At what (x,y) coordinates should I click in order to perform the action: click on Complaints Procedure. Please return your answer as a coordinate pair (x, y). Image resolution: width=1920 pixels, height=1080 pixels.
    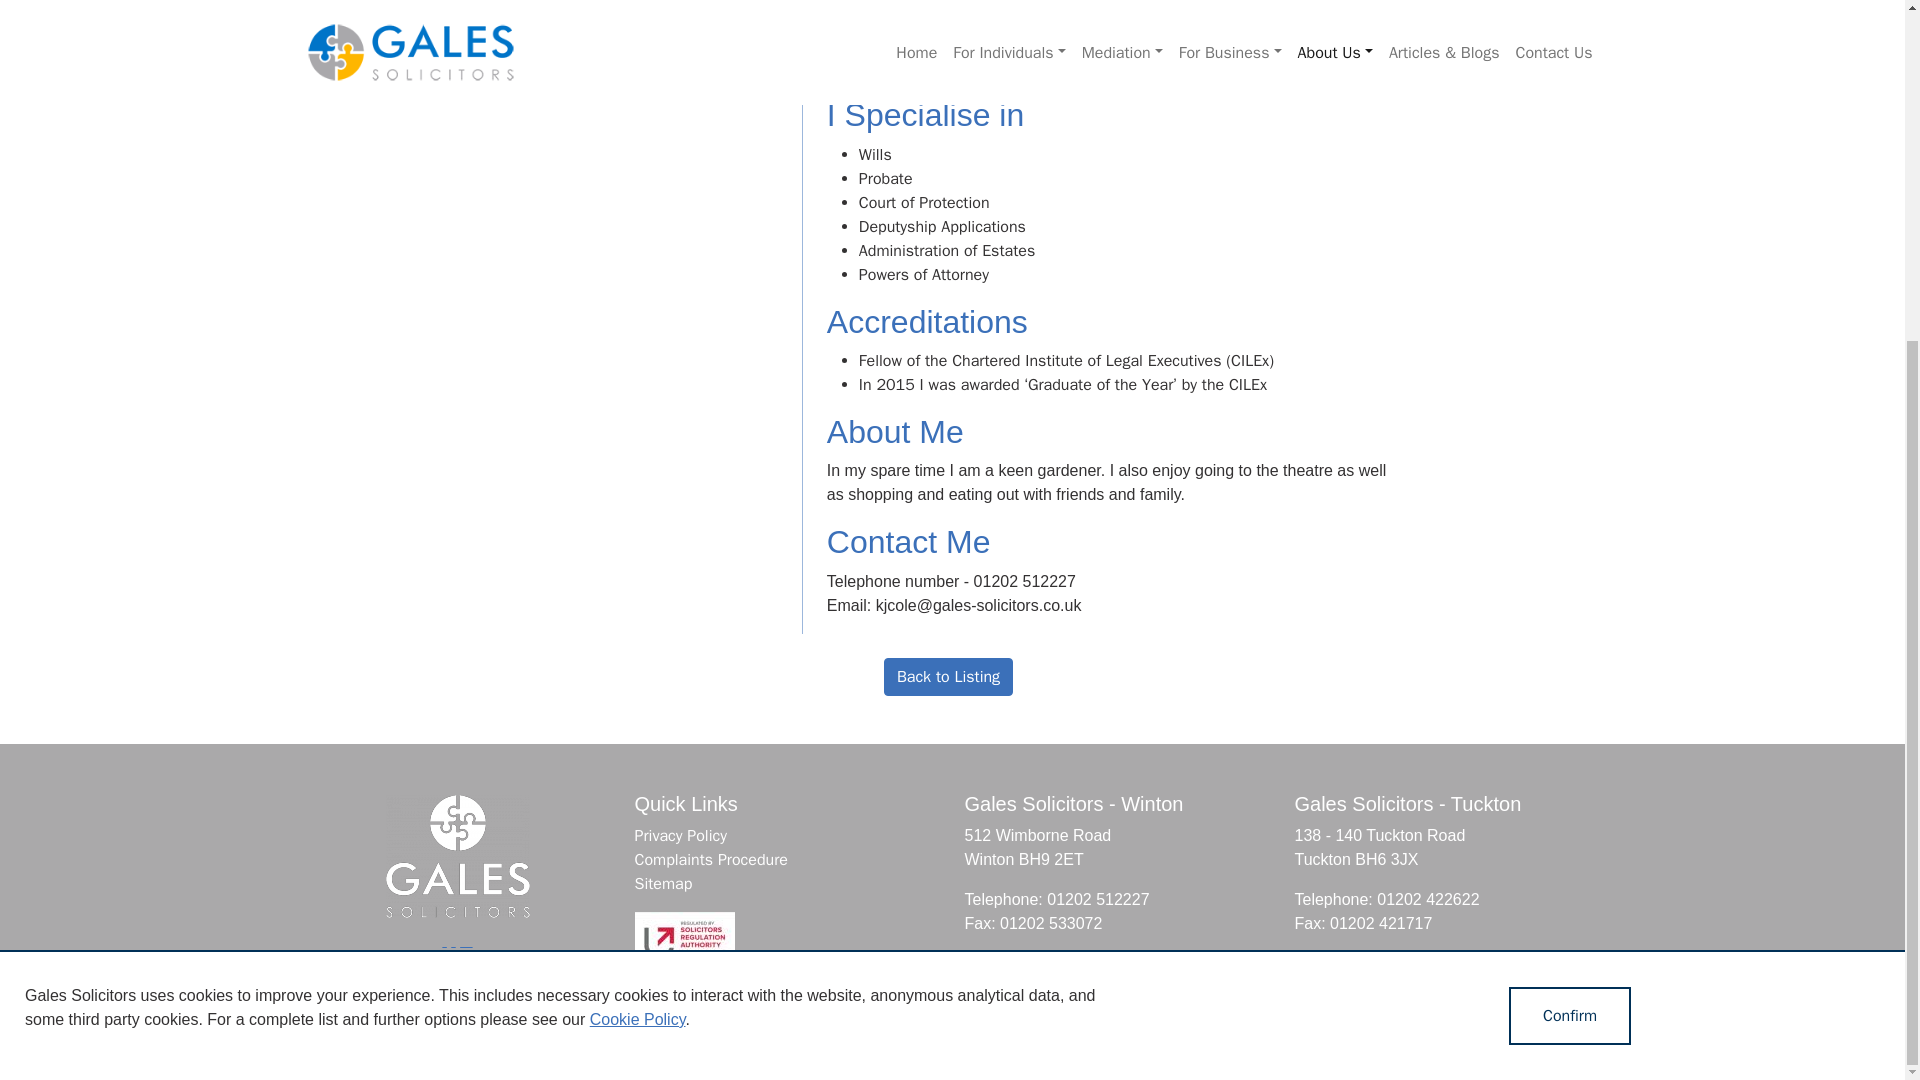
    Looking at the image, I should click on (710, 860).